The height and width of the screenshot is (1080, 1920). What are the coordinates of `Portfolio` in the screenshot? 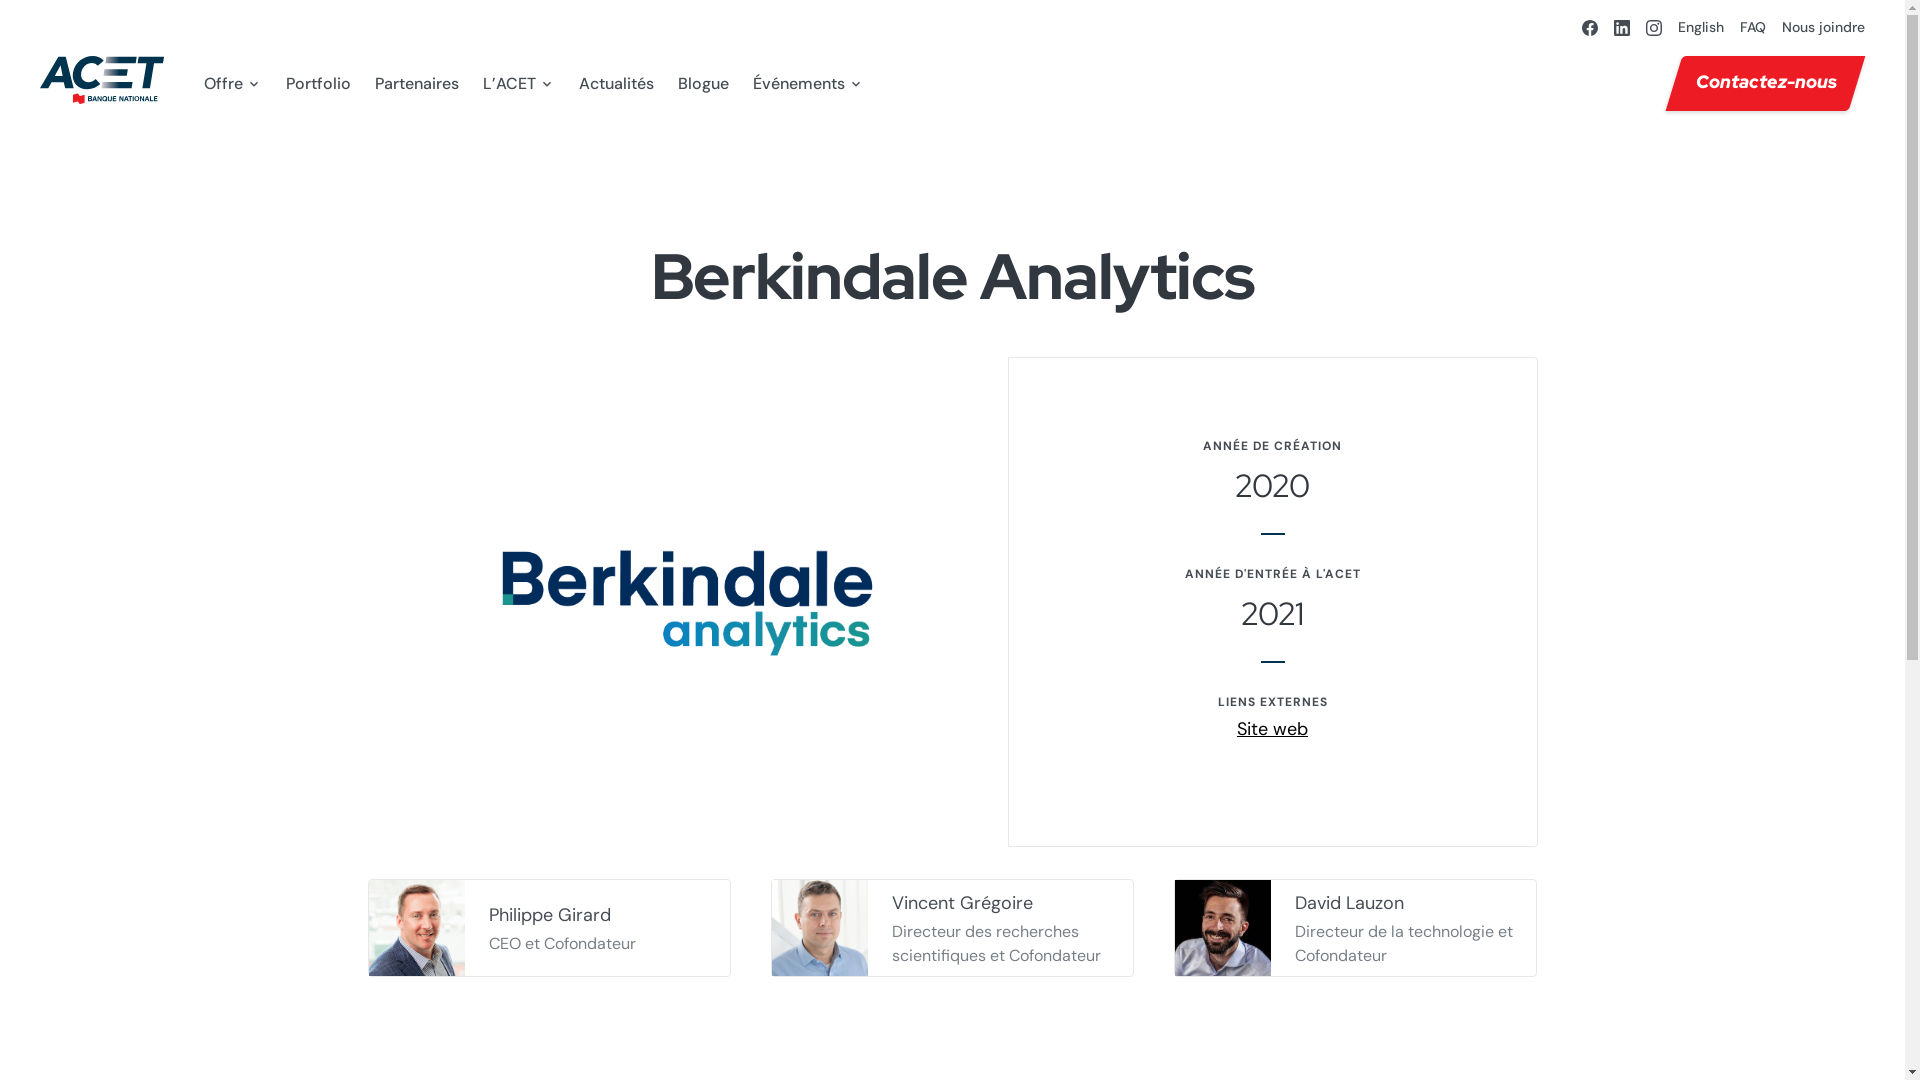 It's located at (318, 84).